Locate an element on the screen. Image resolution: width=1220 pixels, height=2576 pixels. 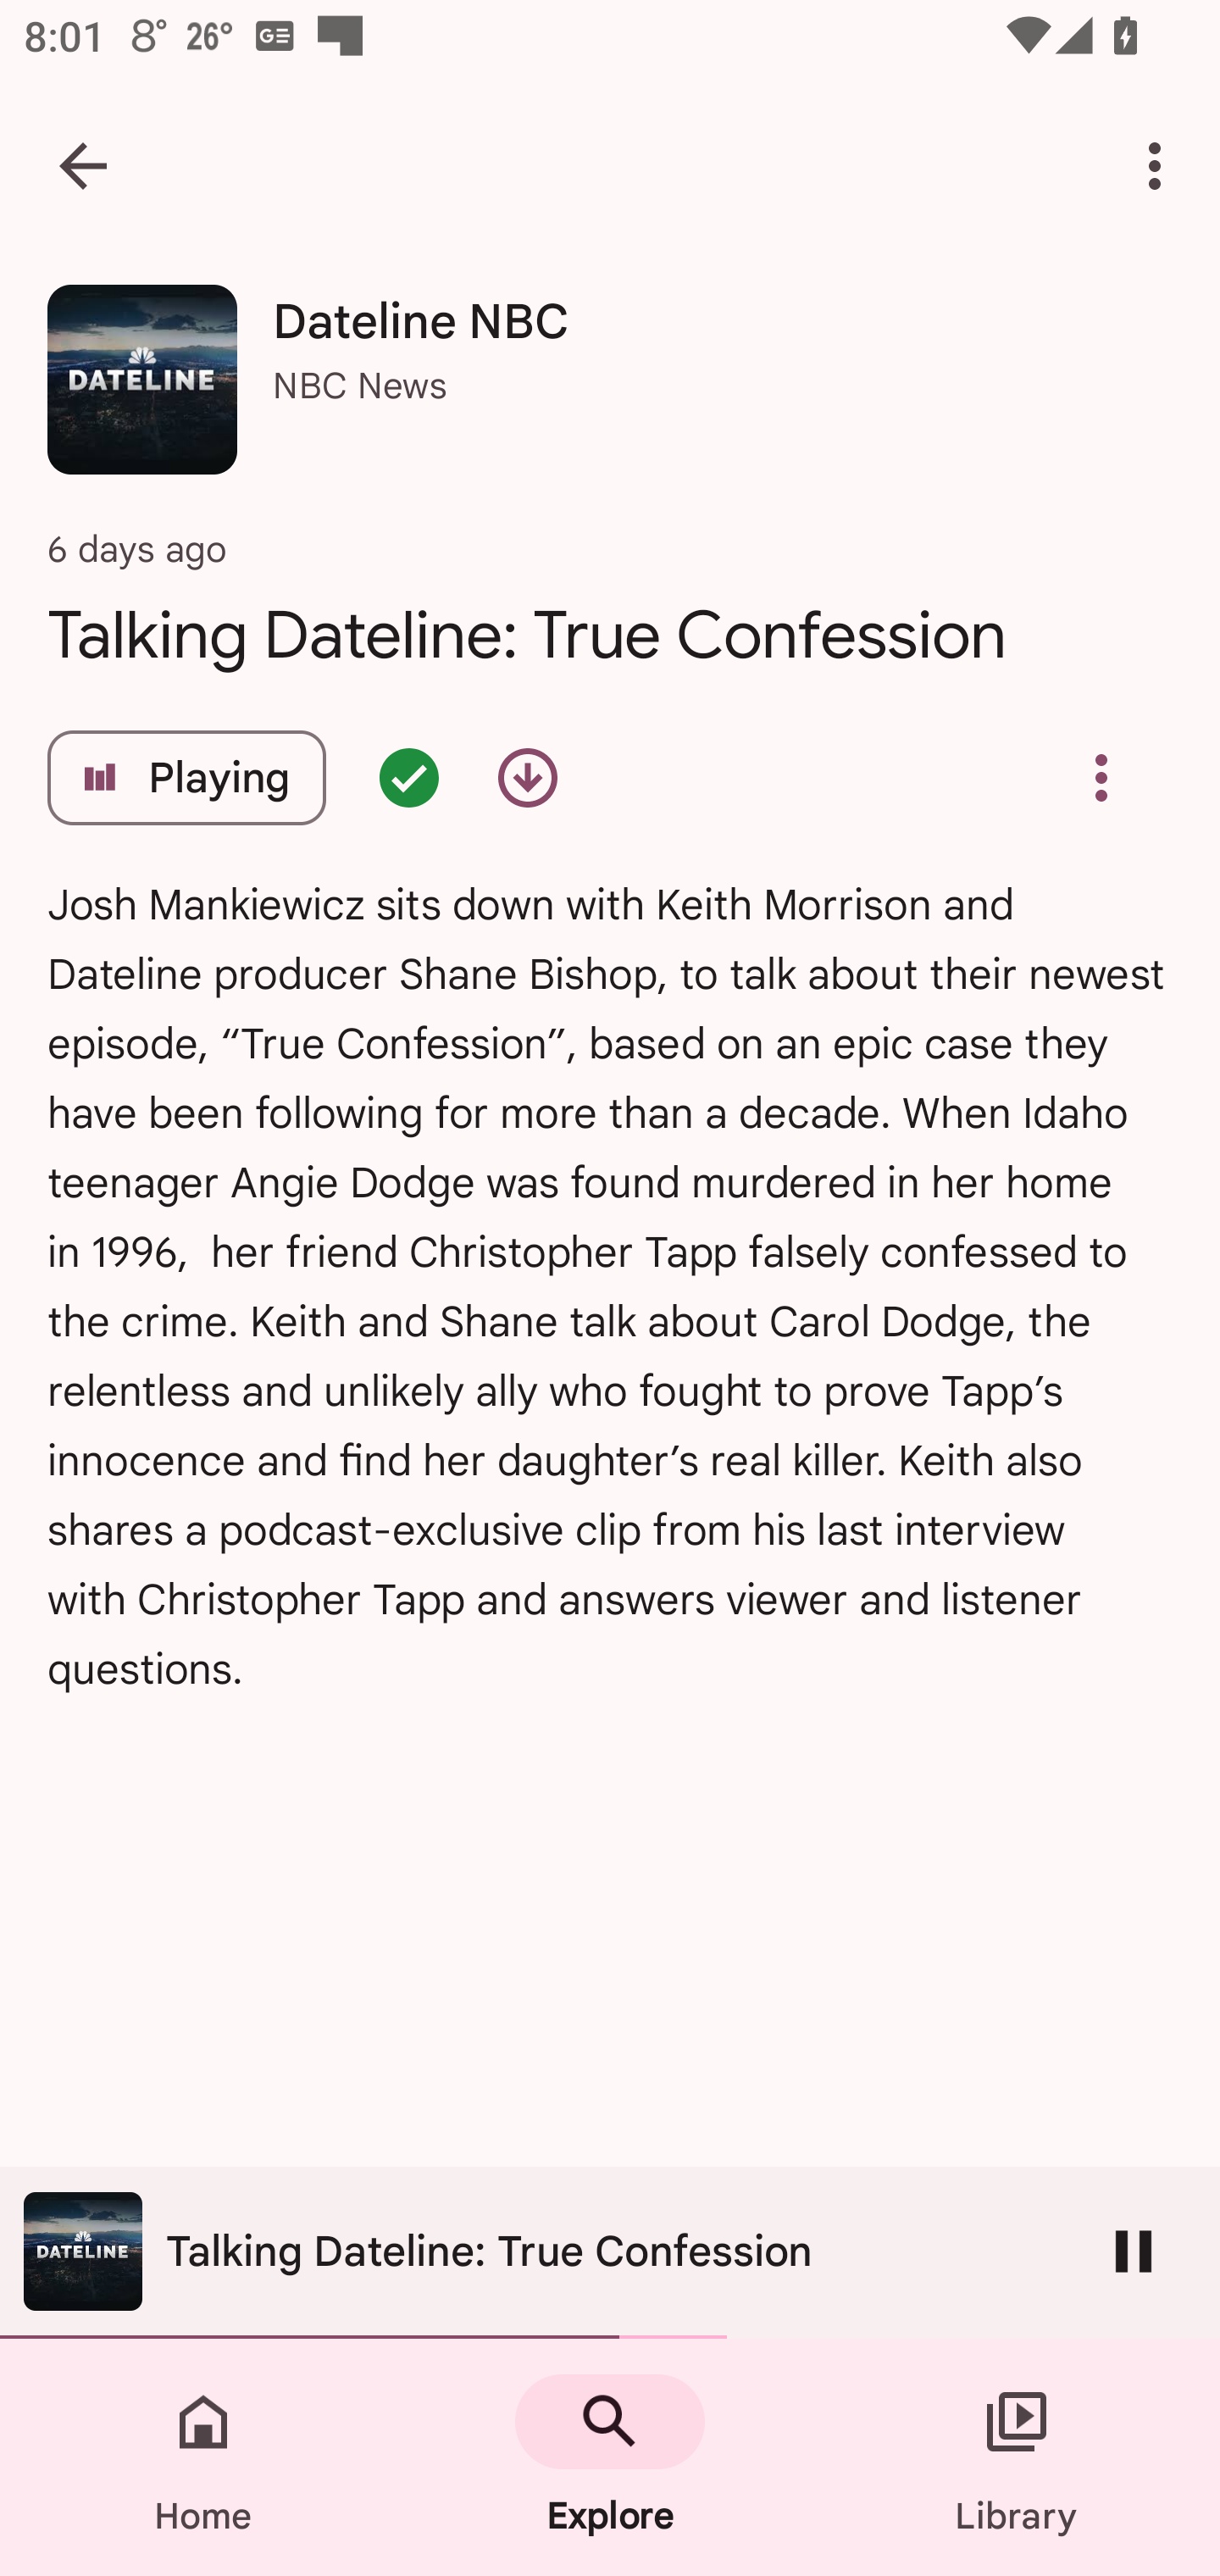
Download episode is located at coordinates (527, 778).